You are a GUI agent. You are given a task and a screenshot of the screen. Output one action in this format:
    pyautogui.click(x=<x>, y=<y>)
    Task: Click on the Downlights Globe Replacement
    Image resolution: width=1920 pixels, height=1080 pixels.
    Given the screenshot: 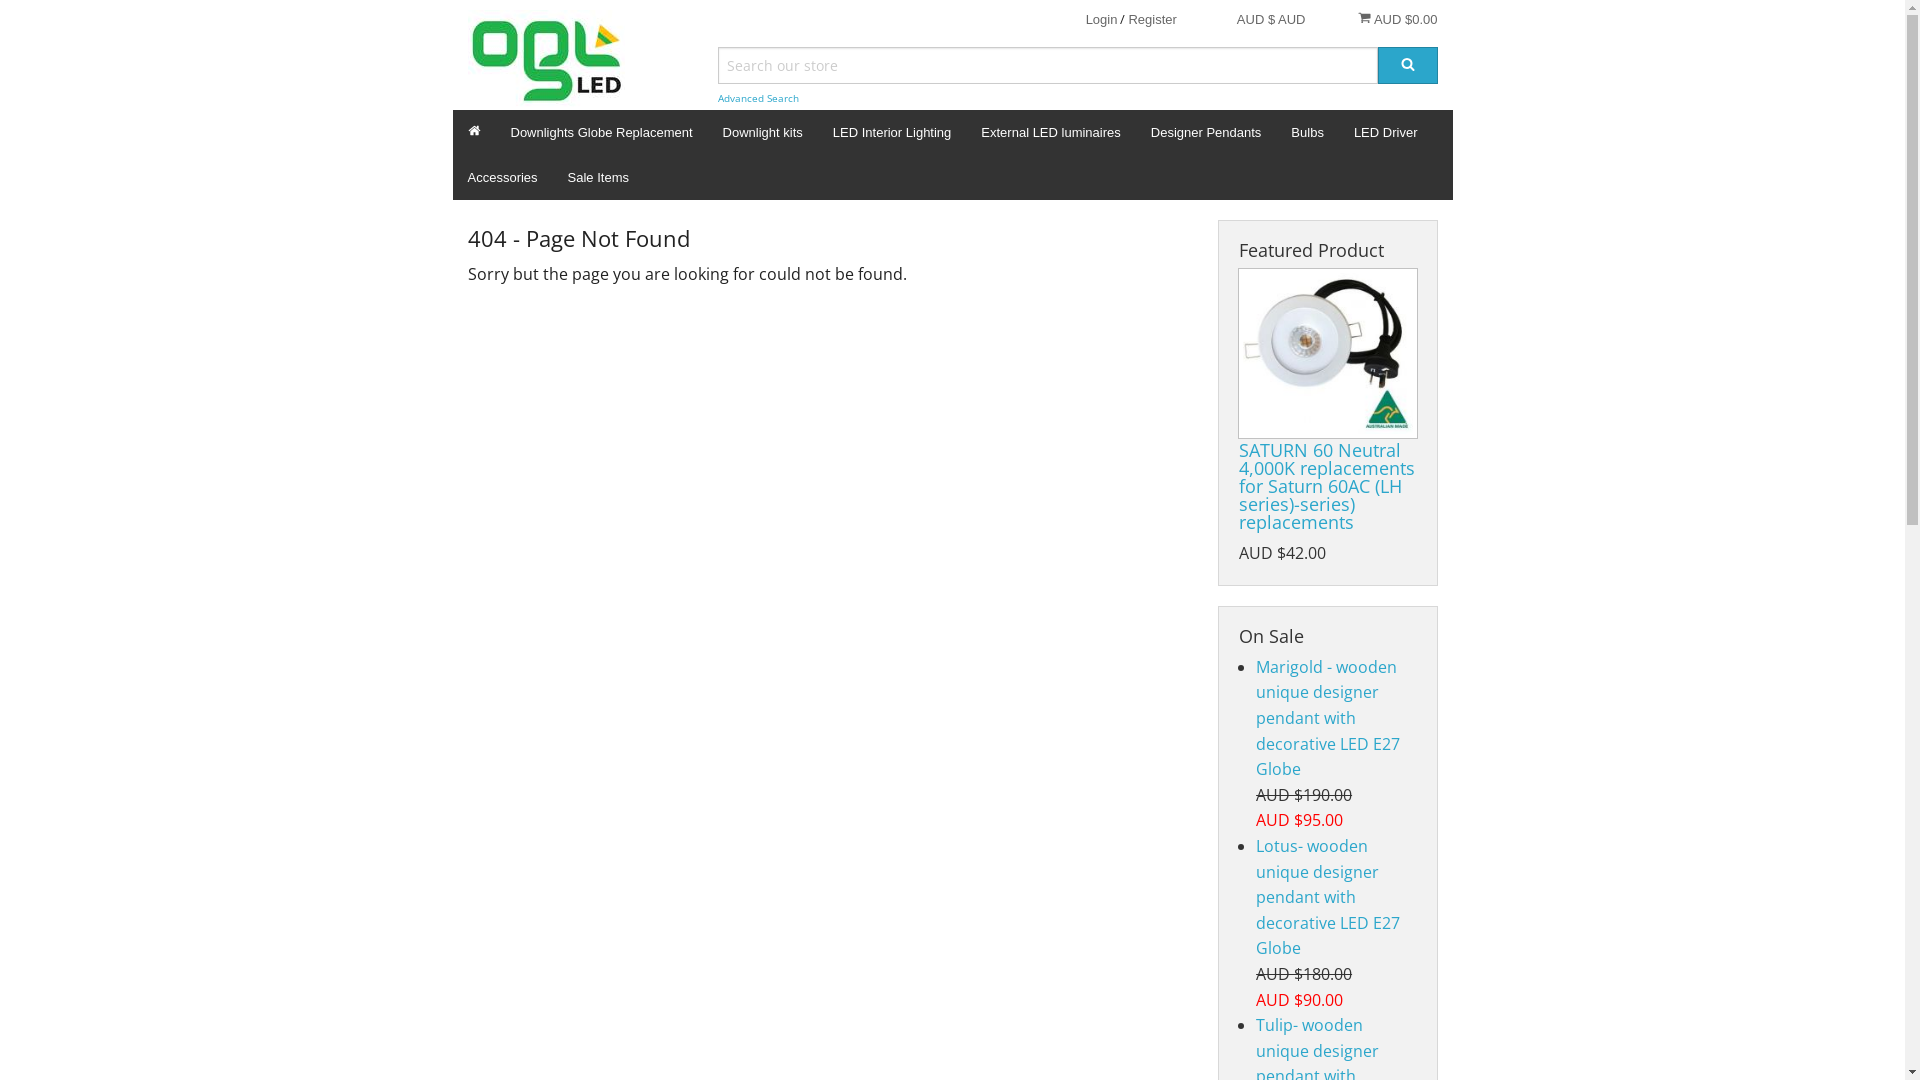 What is the action you would take?
    pyautogui.click(x=602, y=132)
    